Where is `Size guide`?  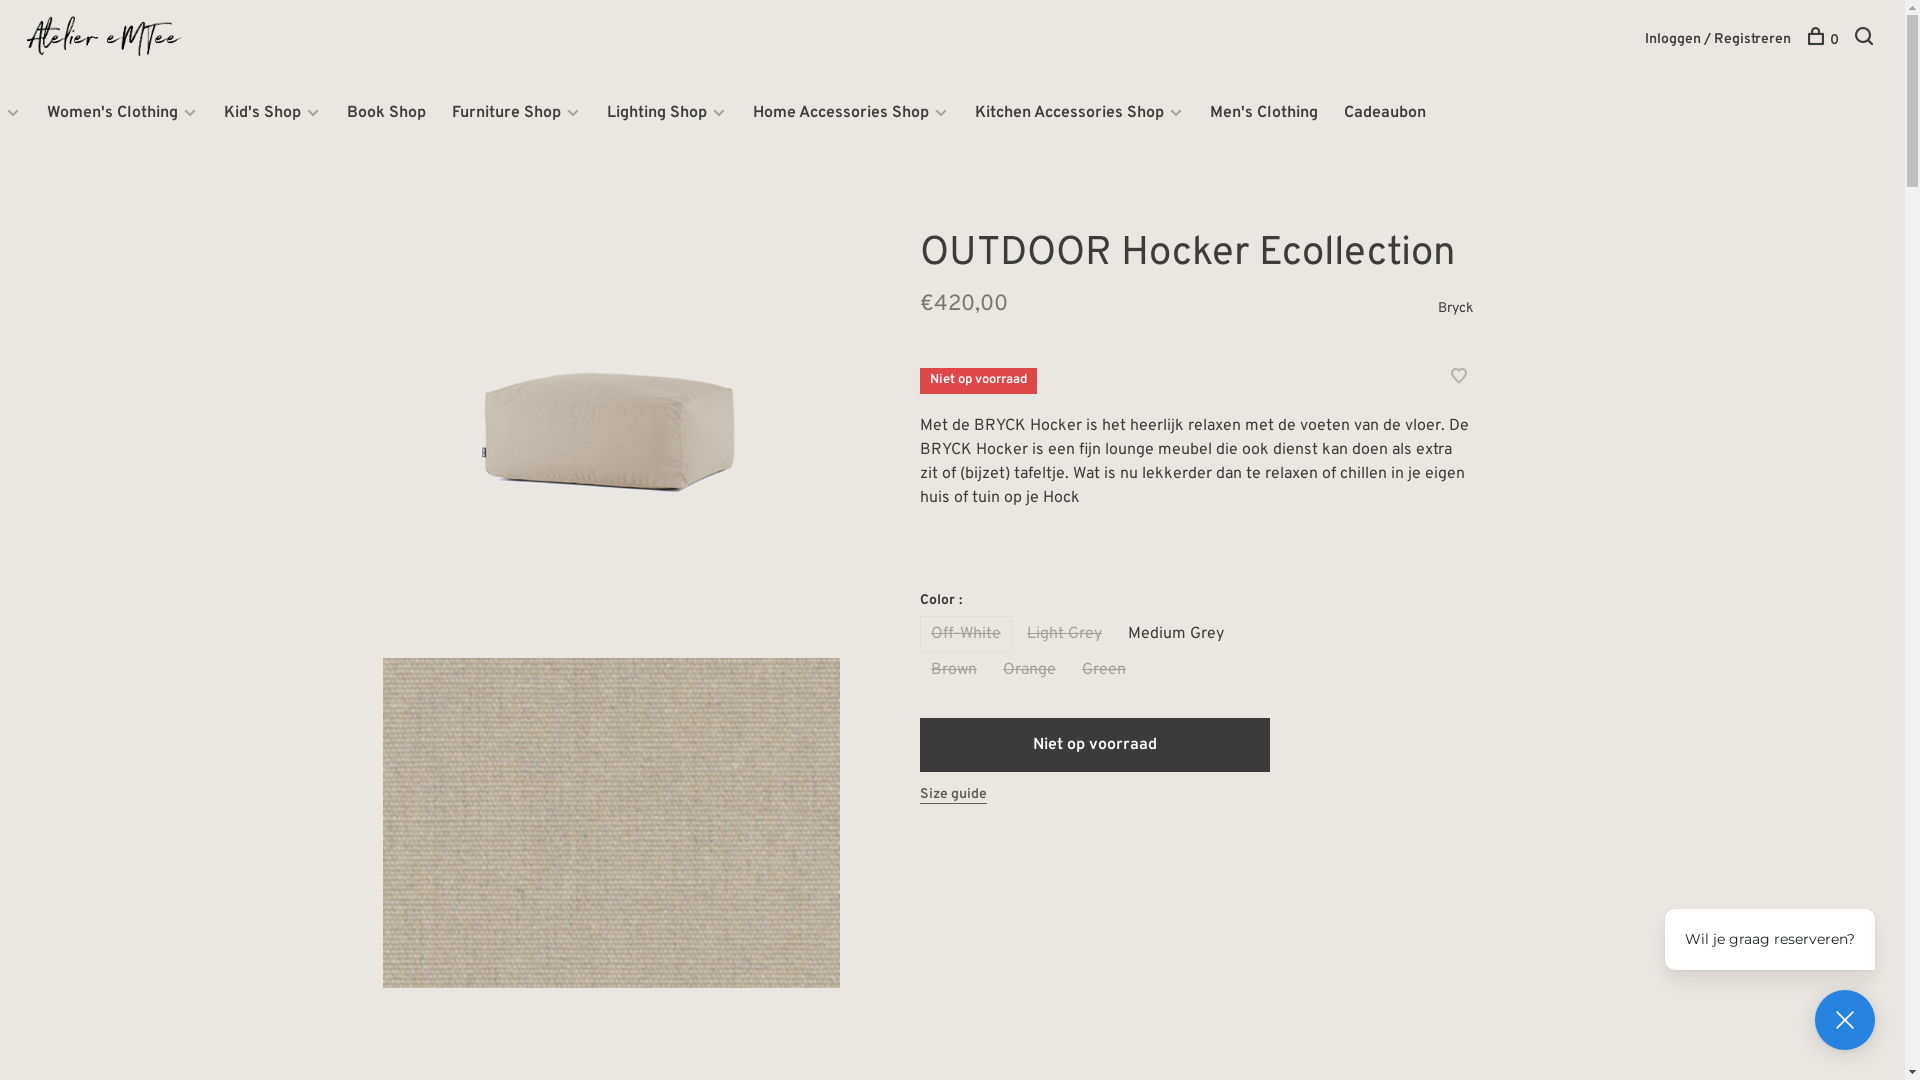
Size guide is located at coordinates (954, 795).